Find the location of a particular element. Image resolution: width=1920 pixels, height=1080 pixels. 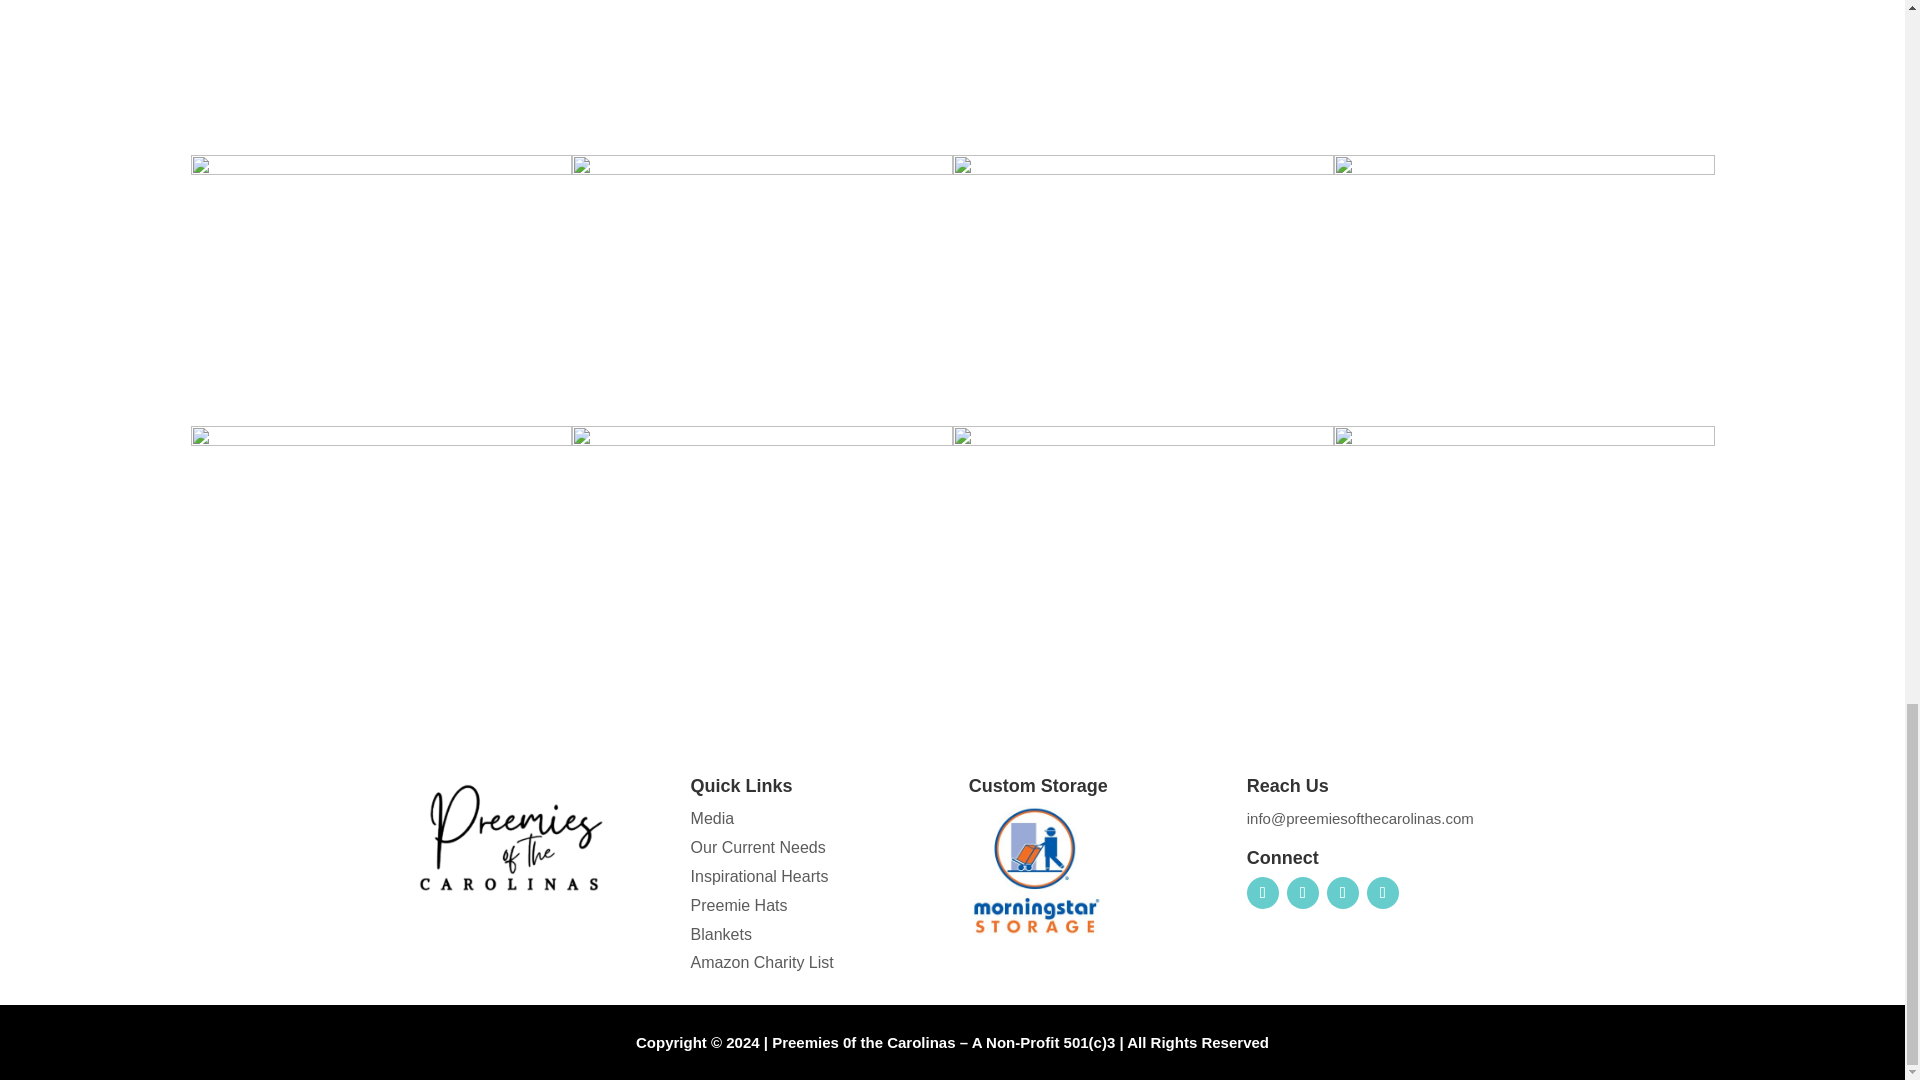

heart-Mintz-2 is located at coordinates (762, 169).